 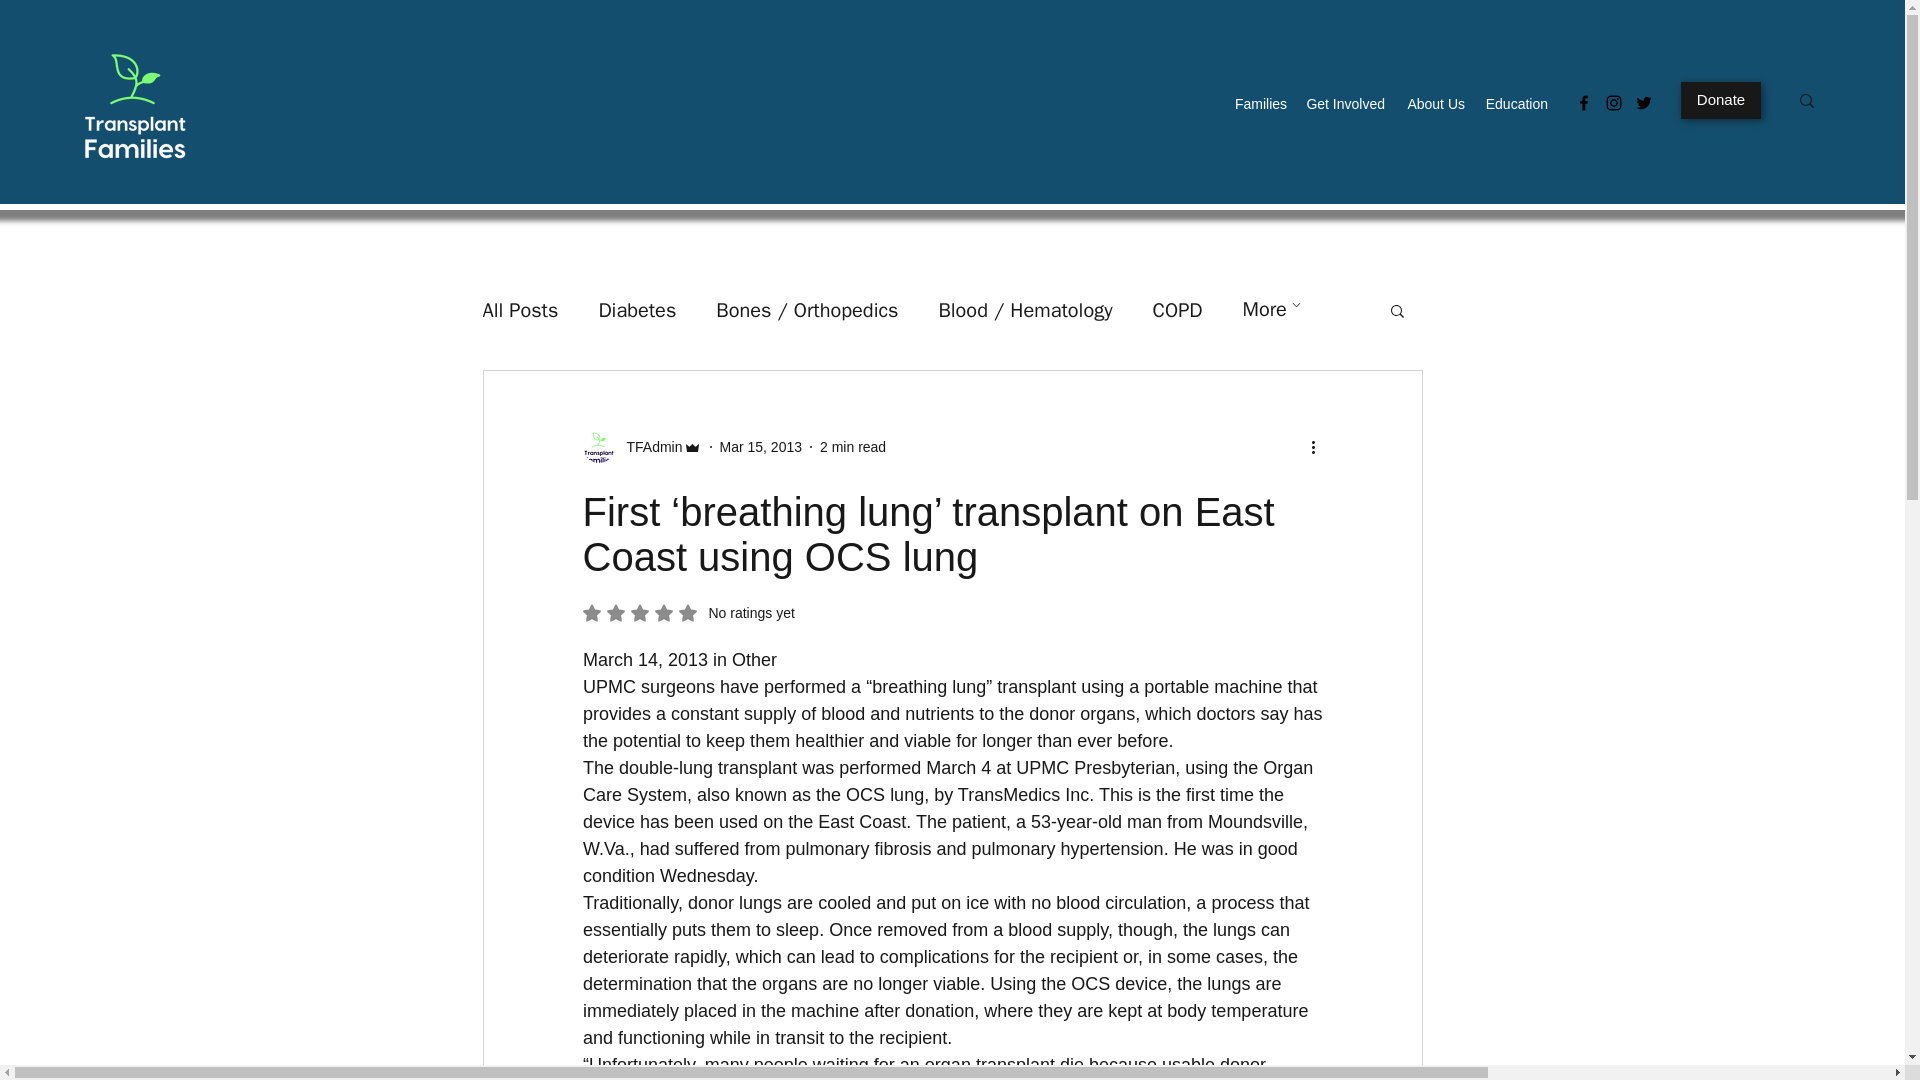 What do you see at coordinates (761, 446) in the screenshot?
I see `Mar 15, 2013` at bounding box center [761, 446].